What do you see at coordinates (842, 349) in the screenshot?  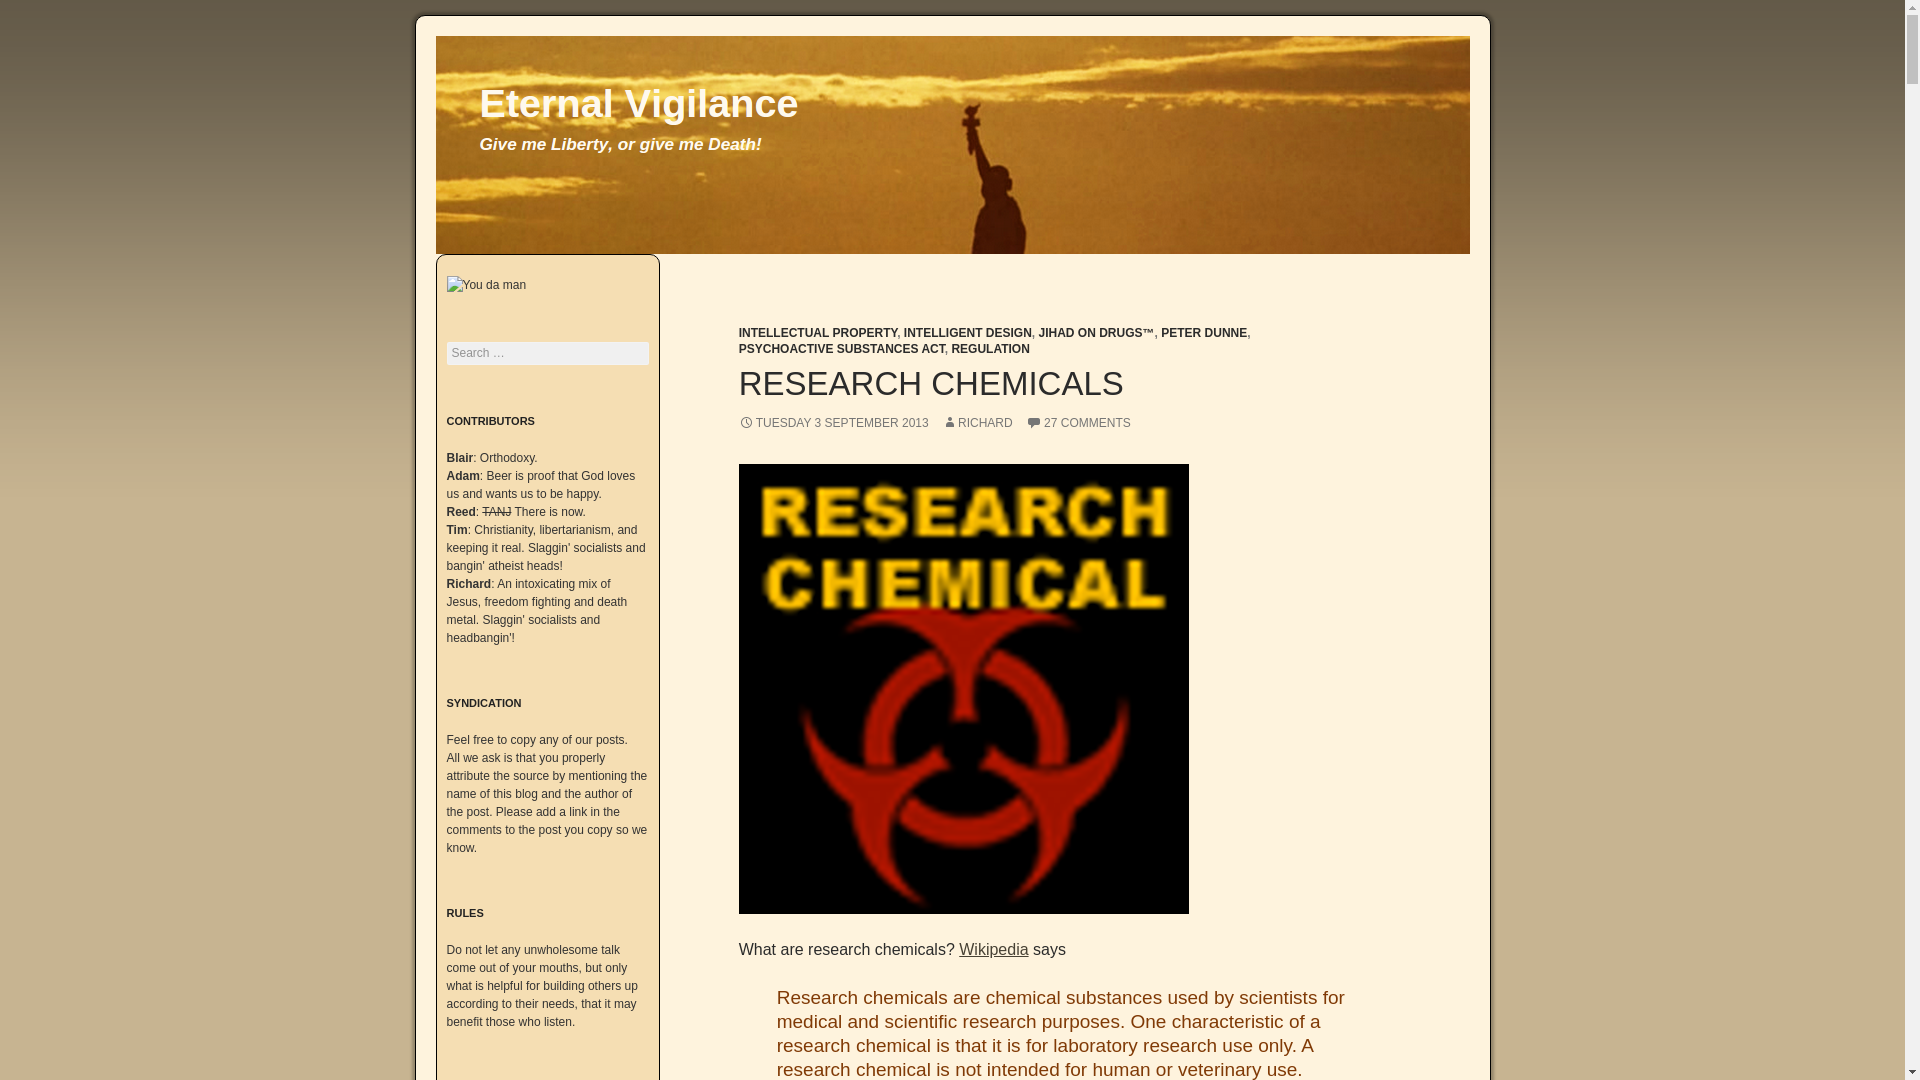 I see `PSYCHOACTIVE SUBSTANCES ACT` at bounding box center [842, 349].